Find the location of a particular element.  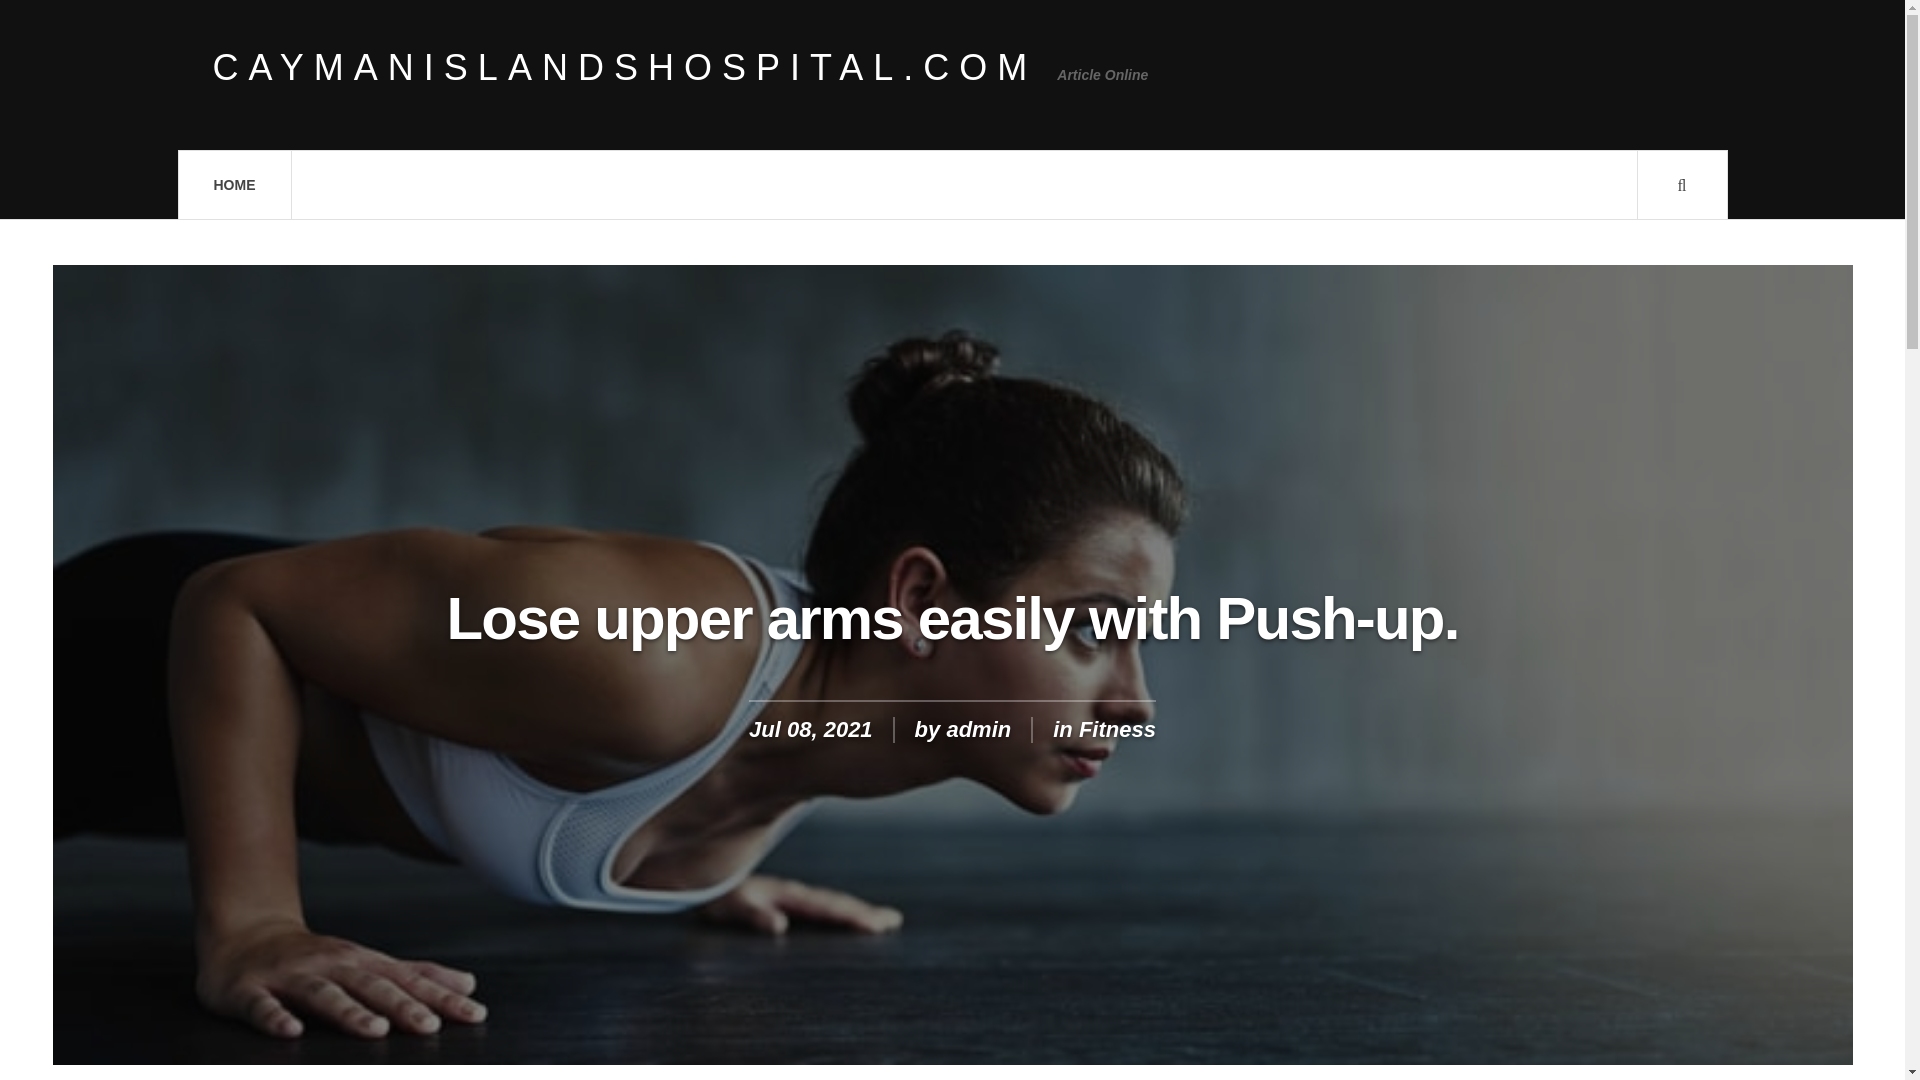

CAYMANISLANDSHOSPITAL.COM is located at coordinates (624, 68).